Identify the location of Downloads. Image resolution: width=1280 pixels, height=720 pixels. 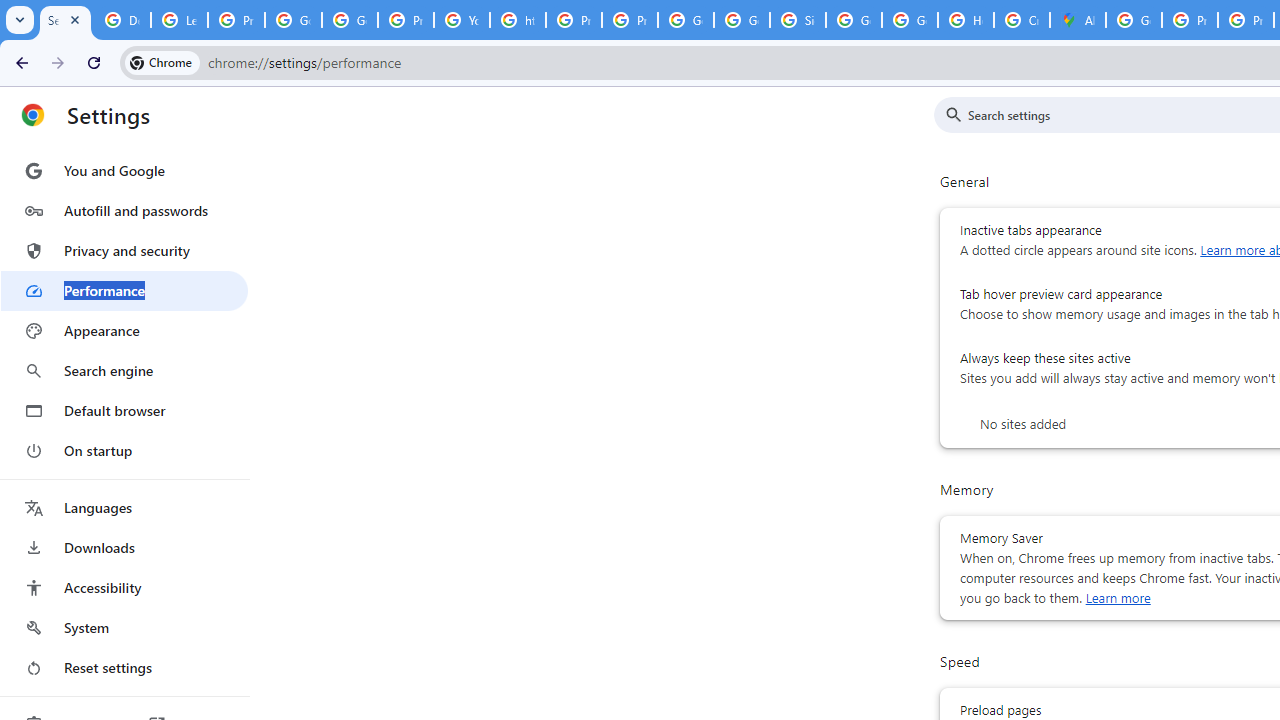
(124, 548).